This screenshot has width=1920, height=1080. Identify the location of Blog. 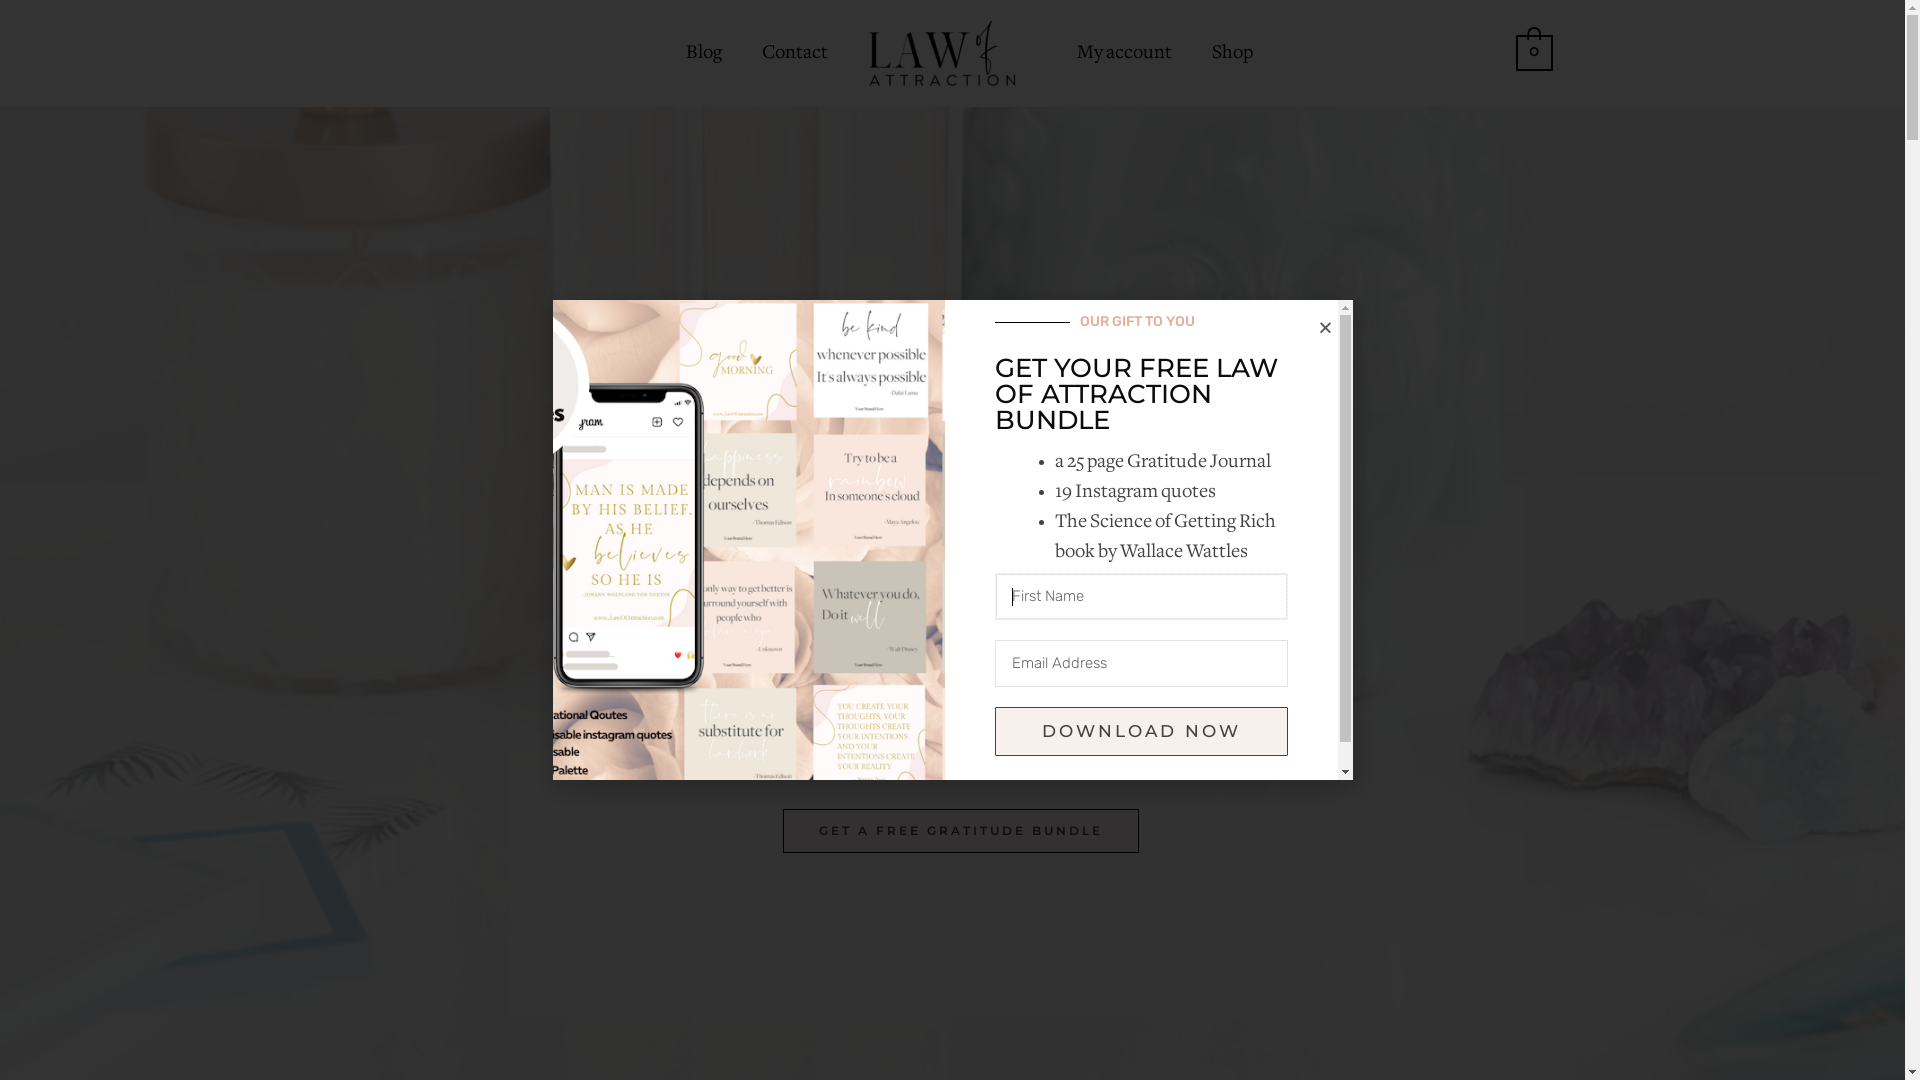
(704, 53).